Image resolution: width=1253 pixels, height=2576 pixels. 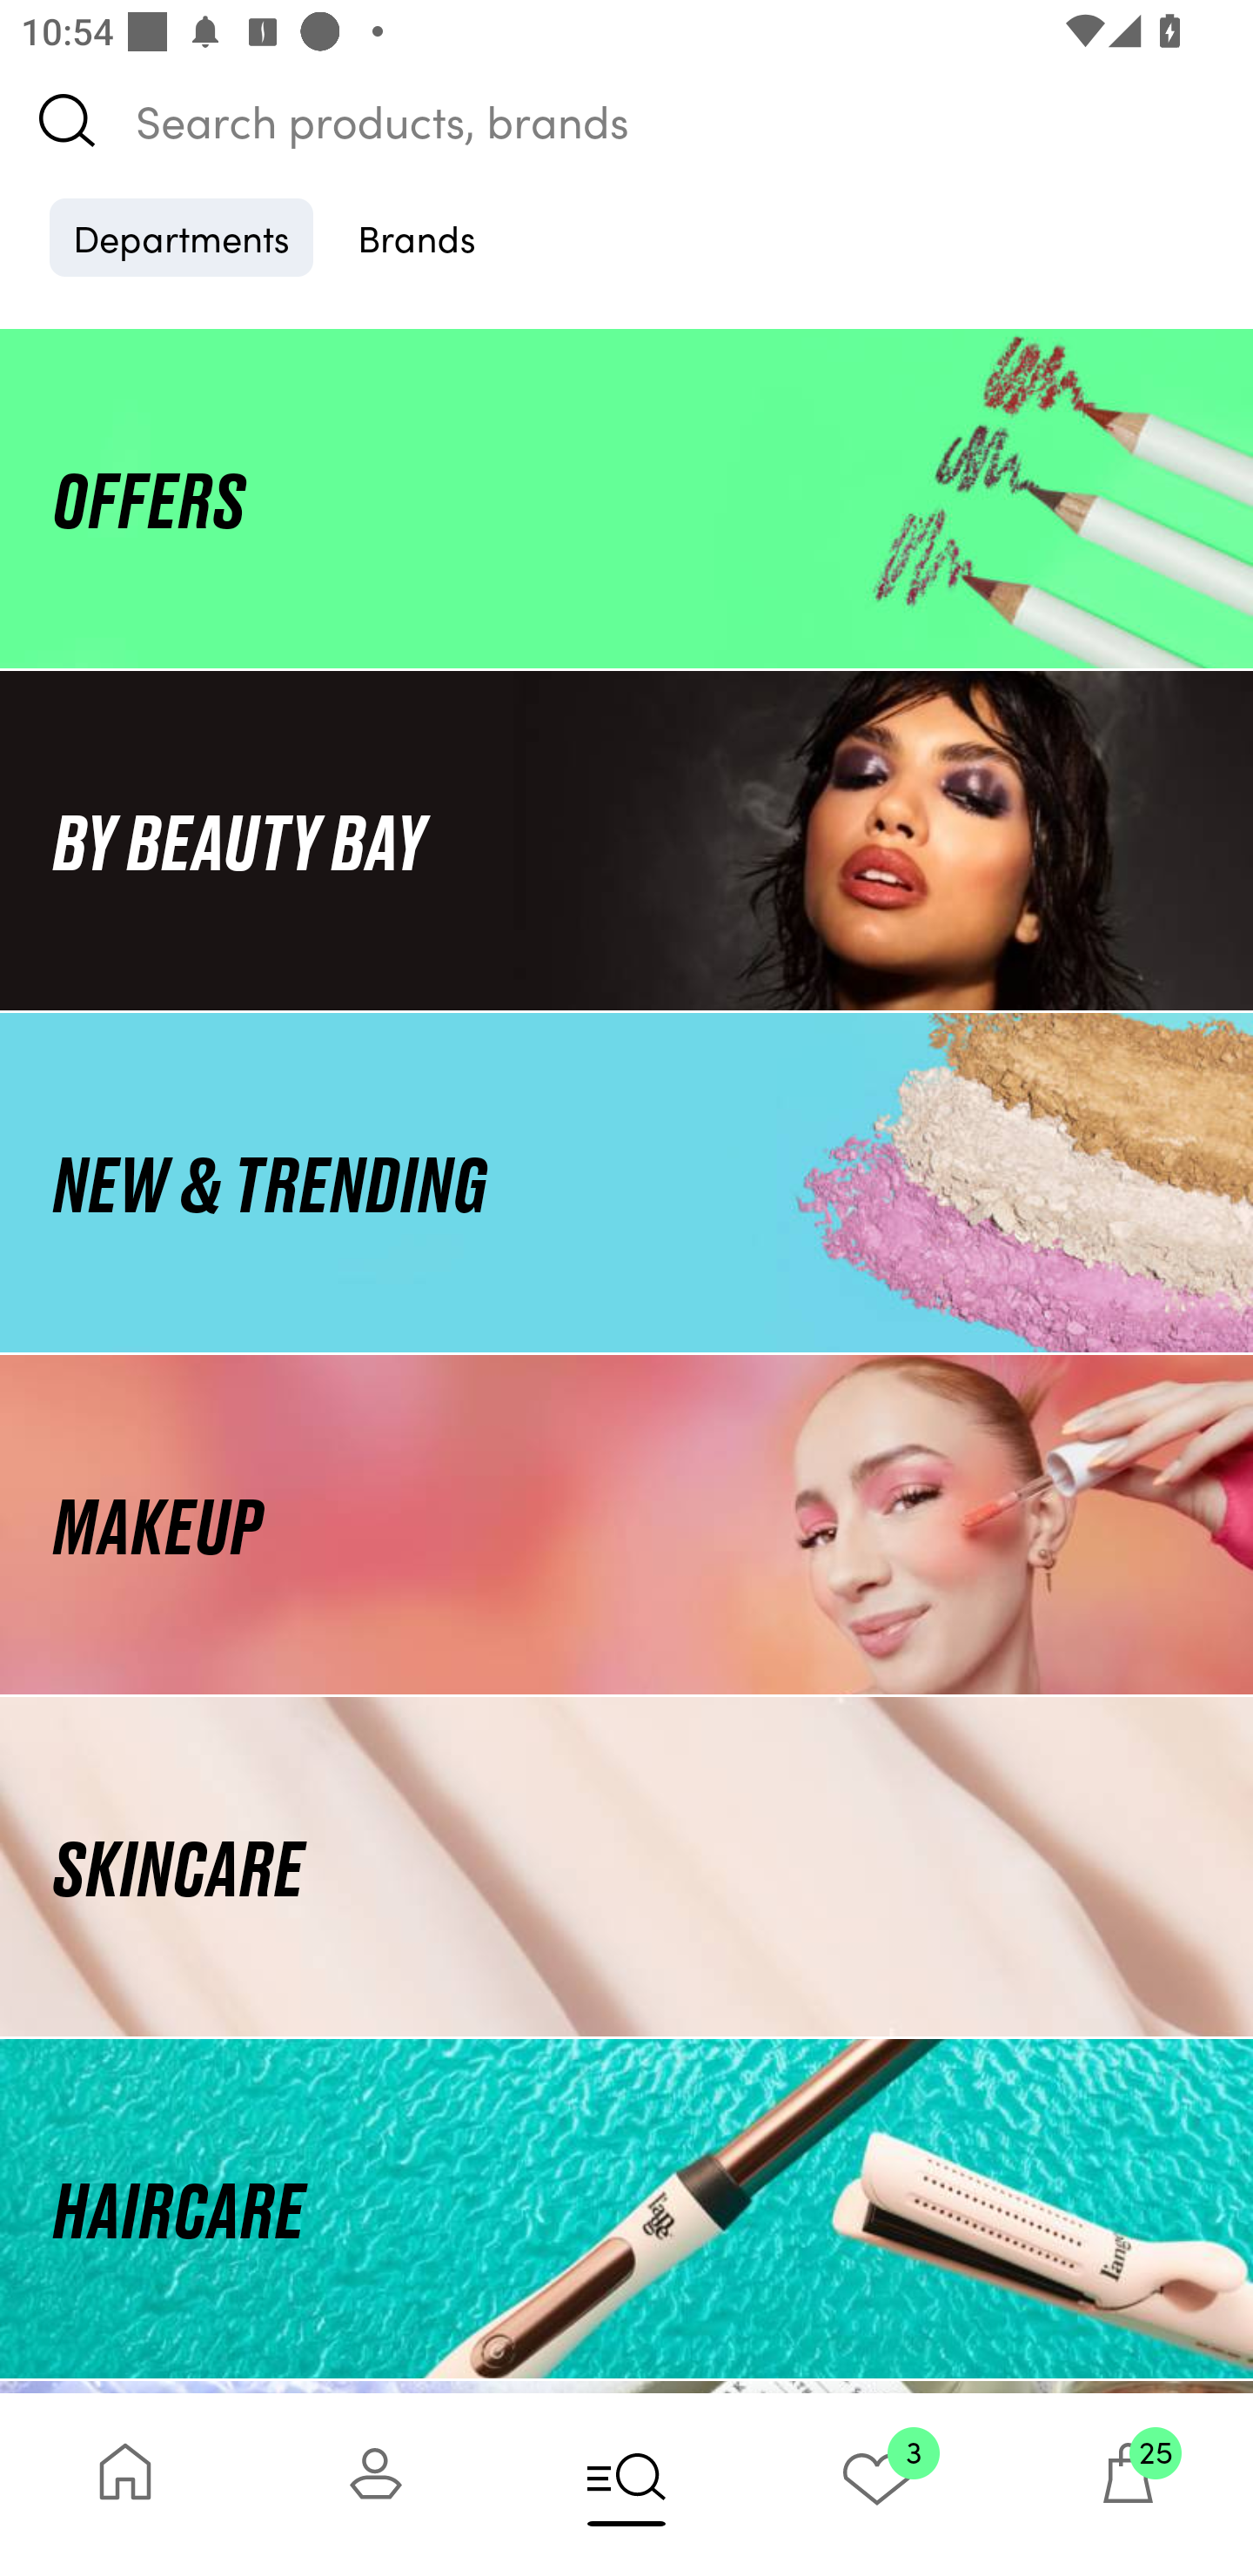 What do you see at coordinates (626, 498) in the screenshot?
I see `OFFERS` at bounding box center [626, 498].